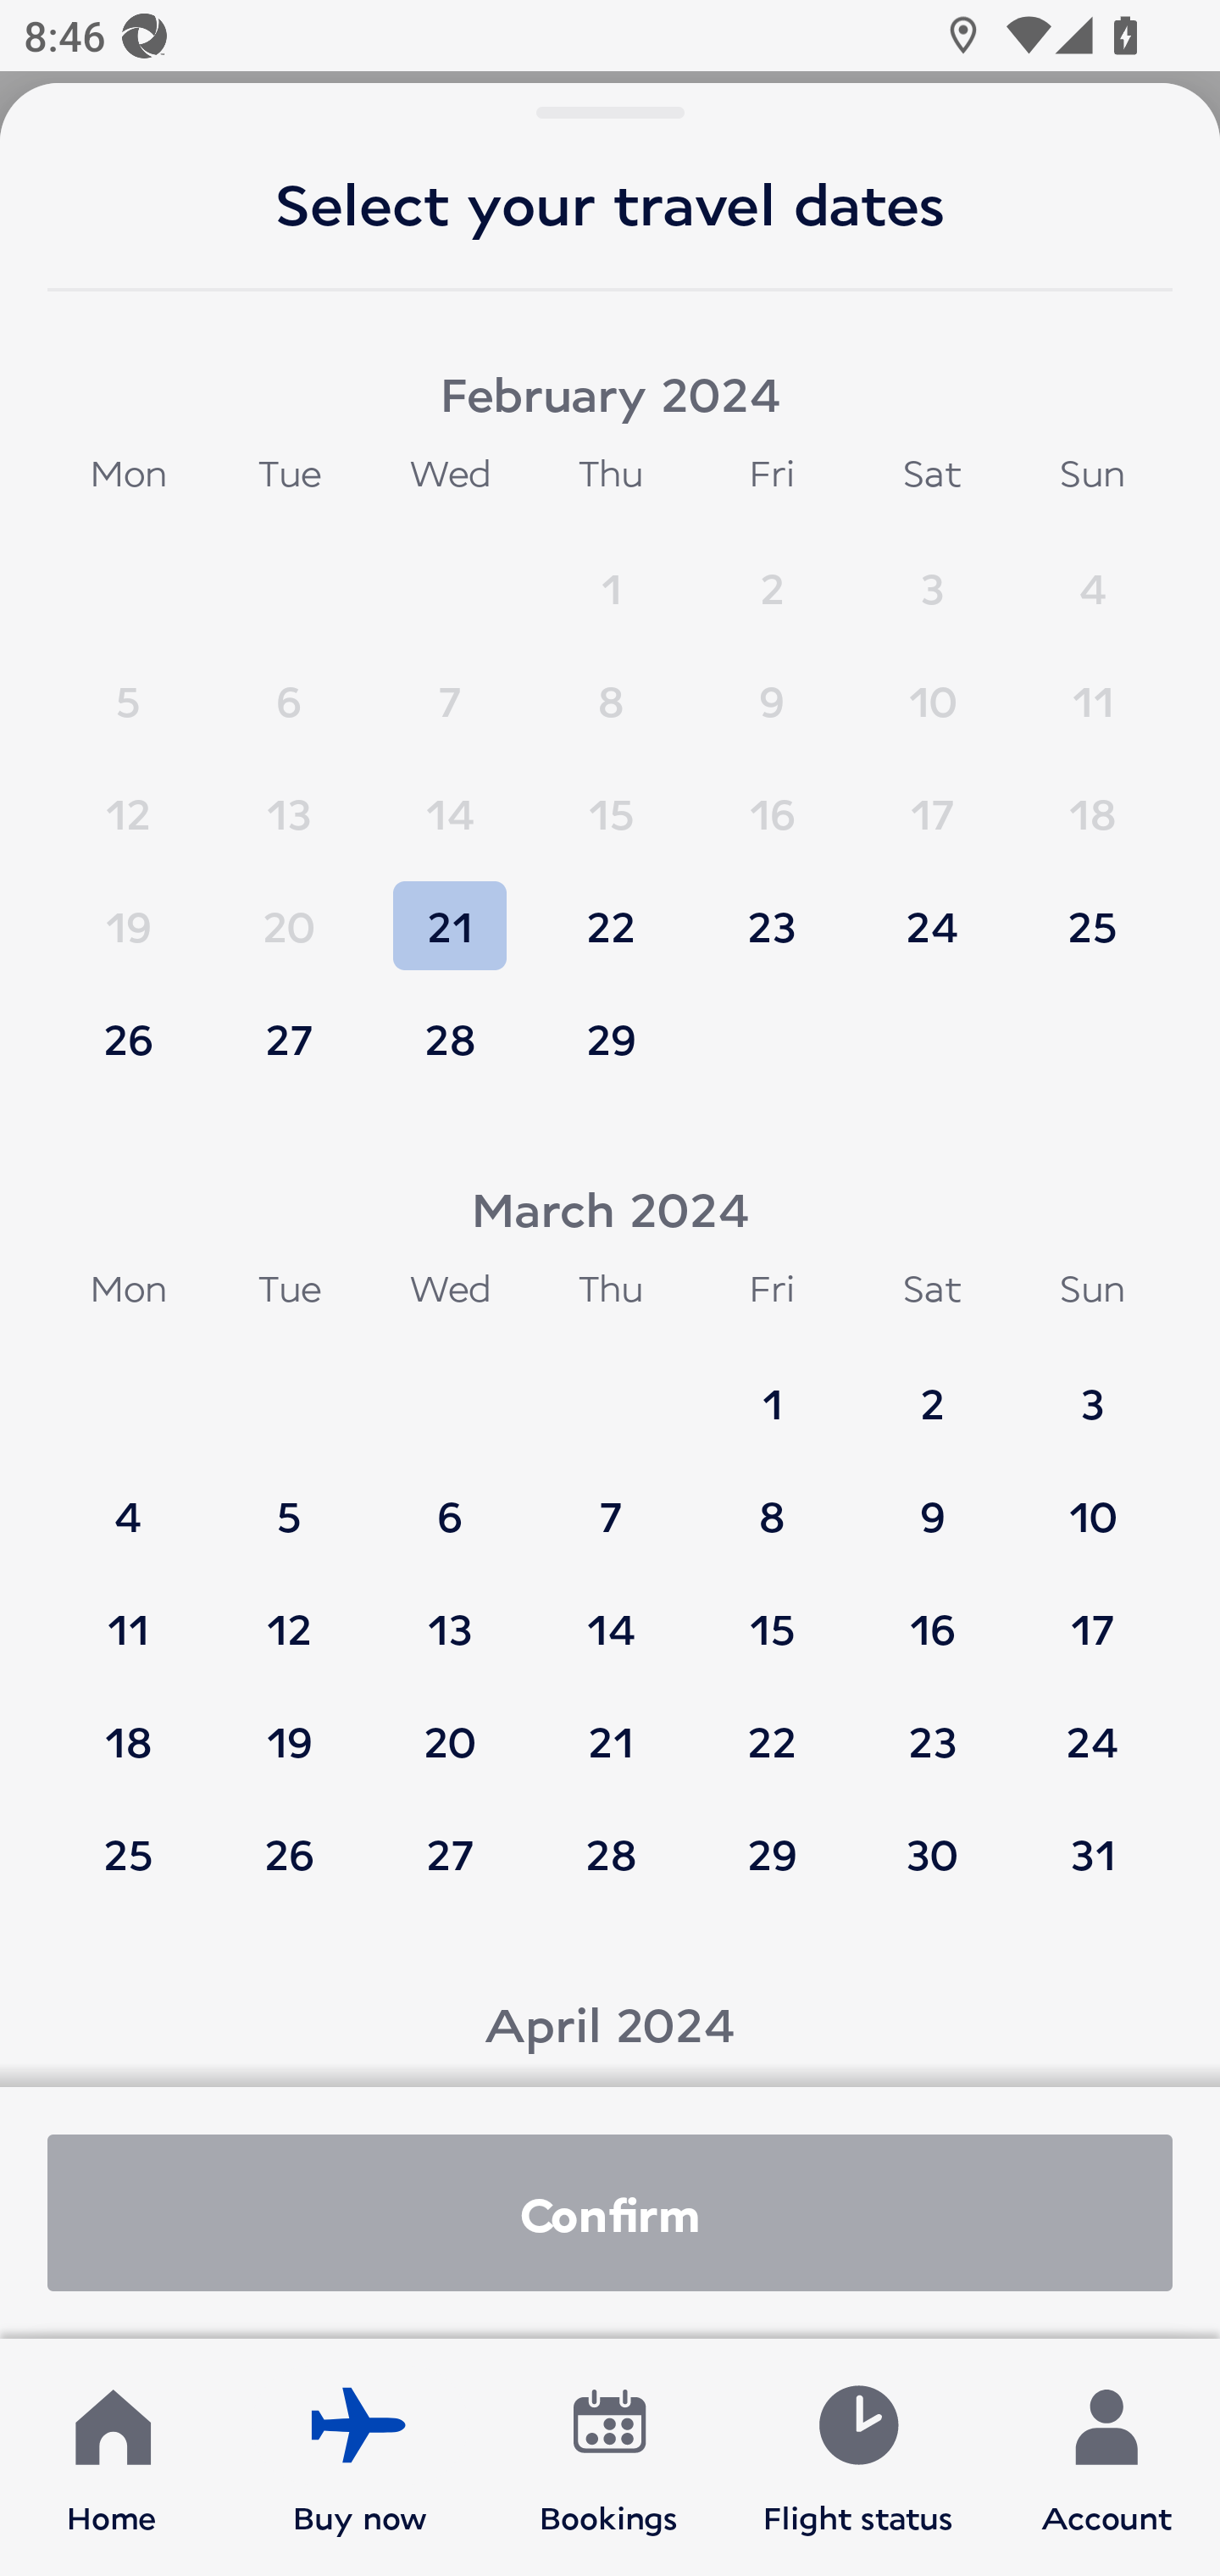  What do you see at coordinates (932, 1852) in the screenshot?
I see `30` at bounding box center [932, 1852].